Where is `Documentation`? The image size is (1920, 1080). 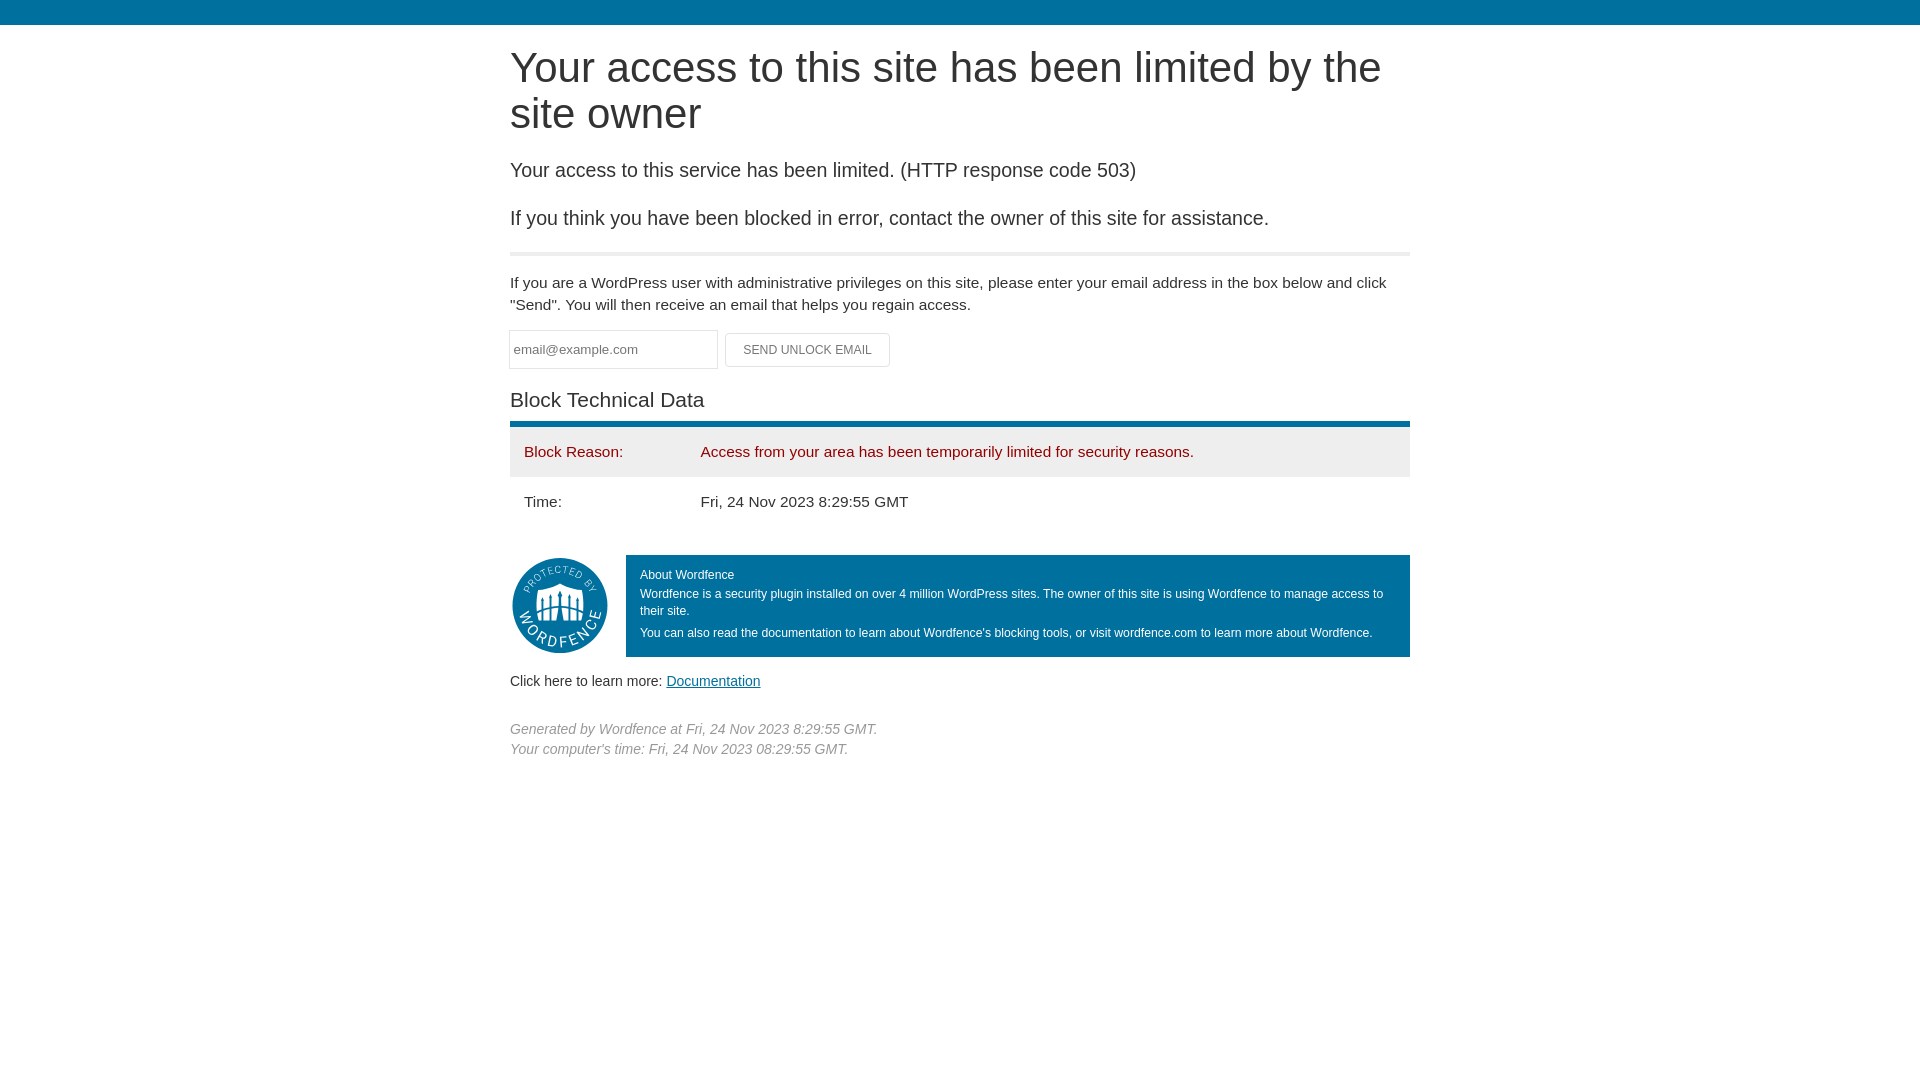 Documentation is located at coordinates (713, 681).